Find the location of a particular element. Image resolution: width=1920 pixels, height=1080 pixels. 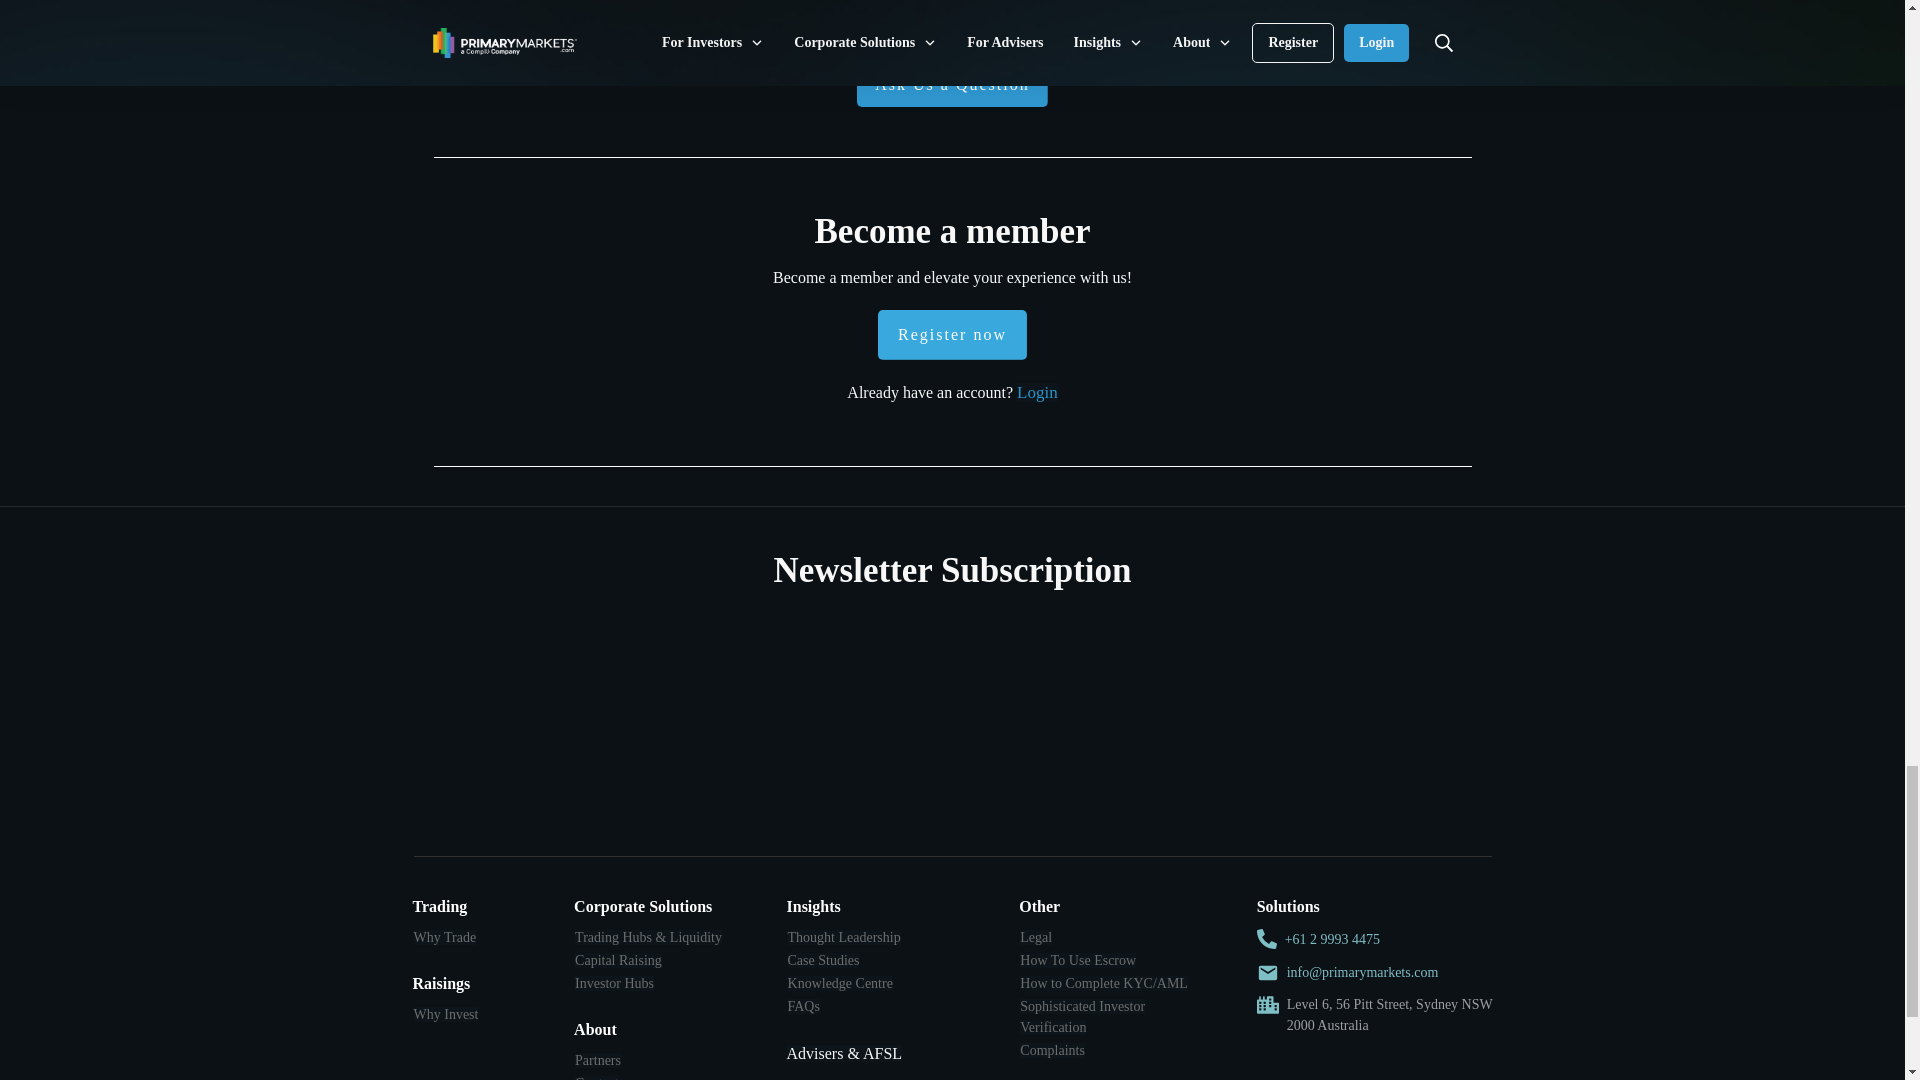

Capital Raising is located at coordinates (618, 960).